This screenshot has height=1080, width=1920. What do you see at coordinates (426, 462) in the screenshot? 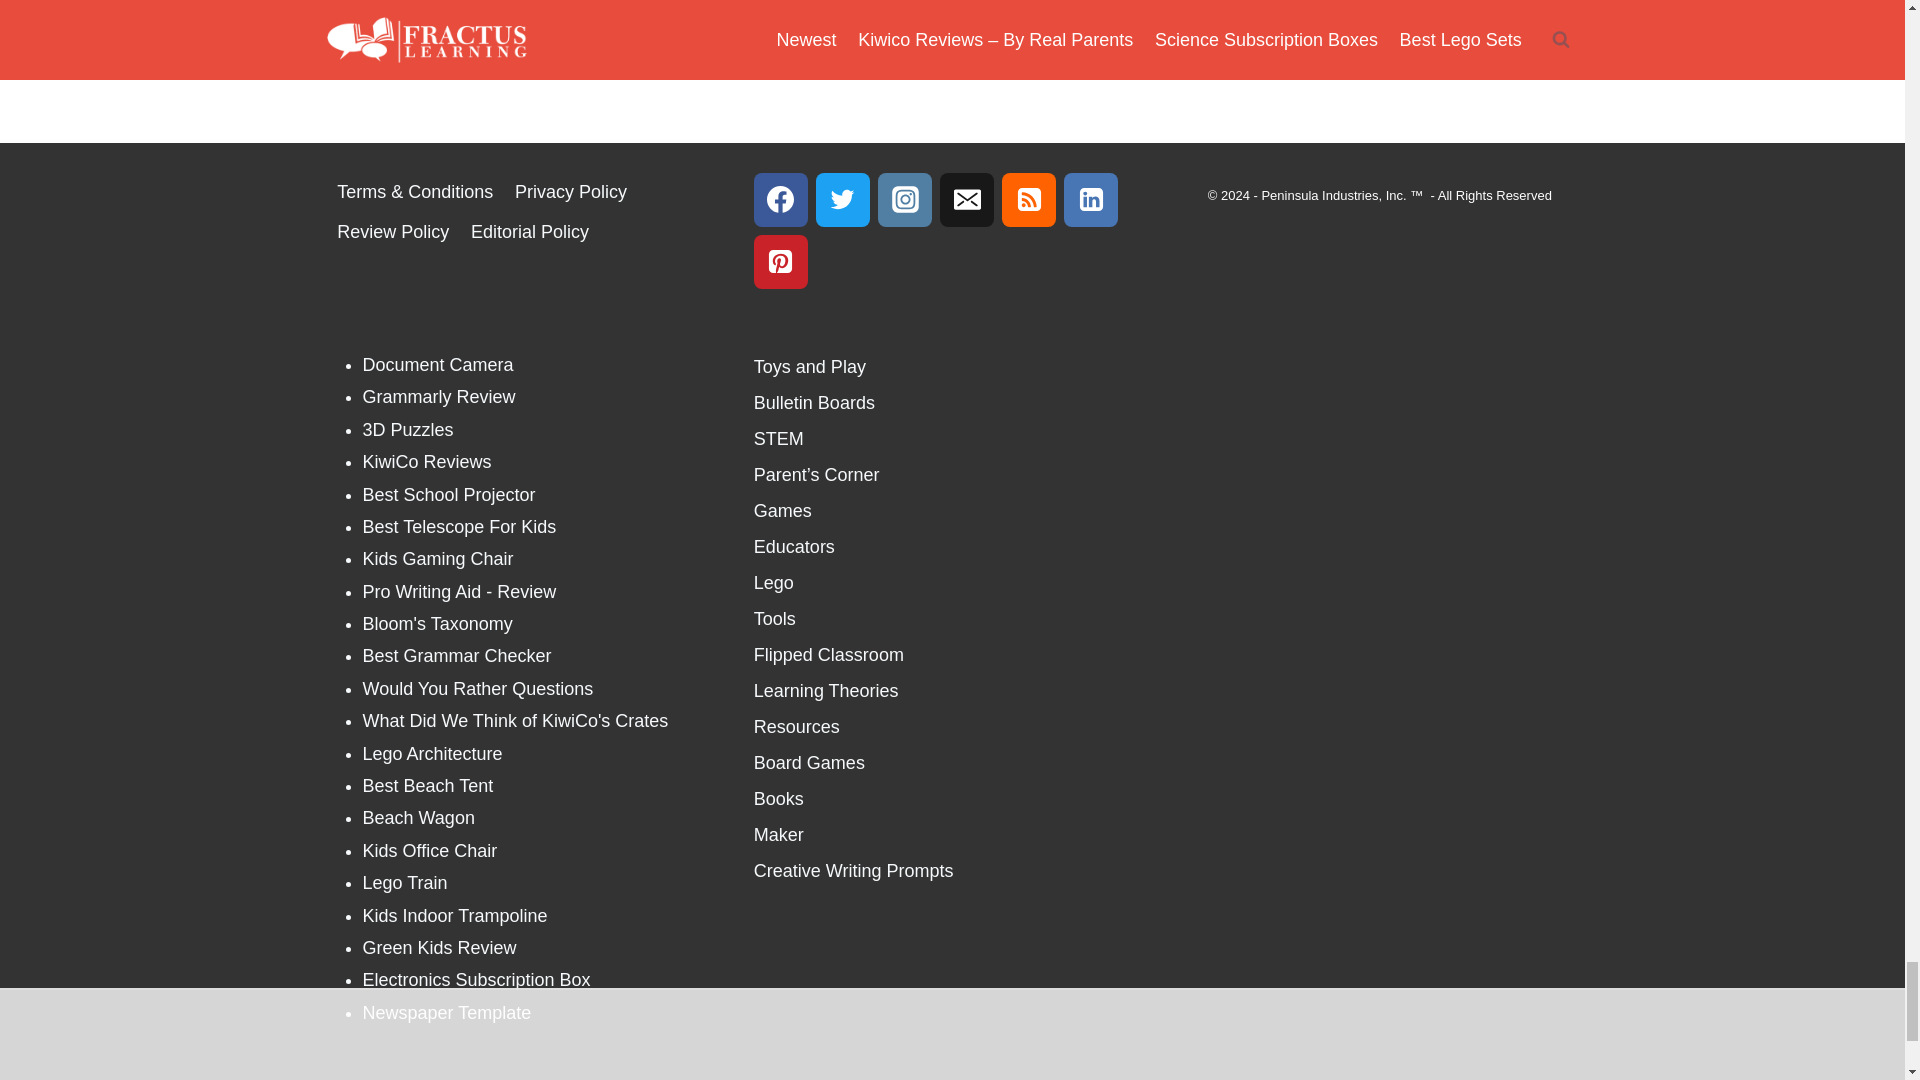
I see `Kiwico Box` at bounding box center [426, 462].